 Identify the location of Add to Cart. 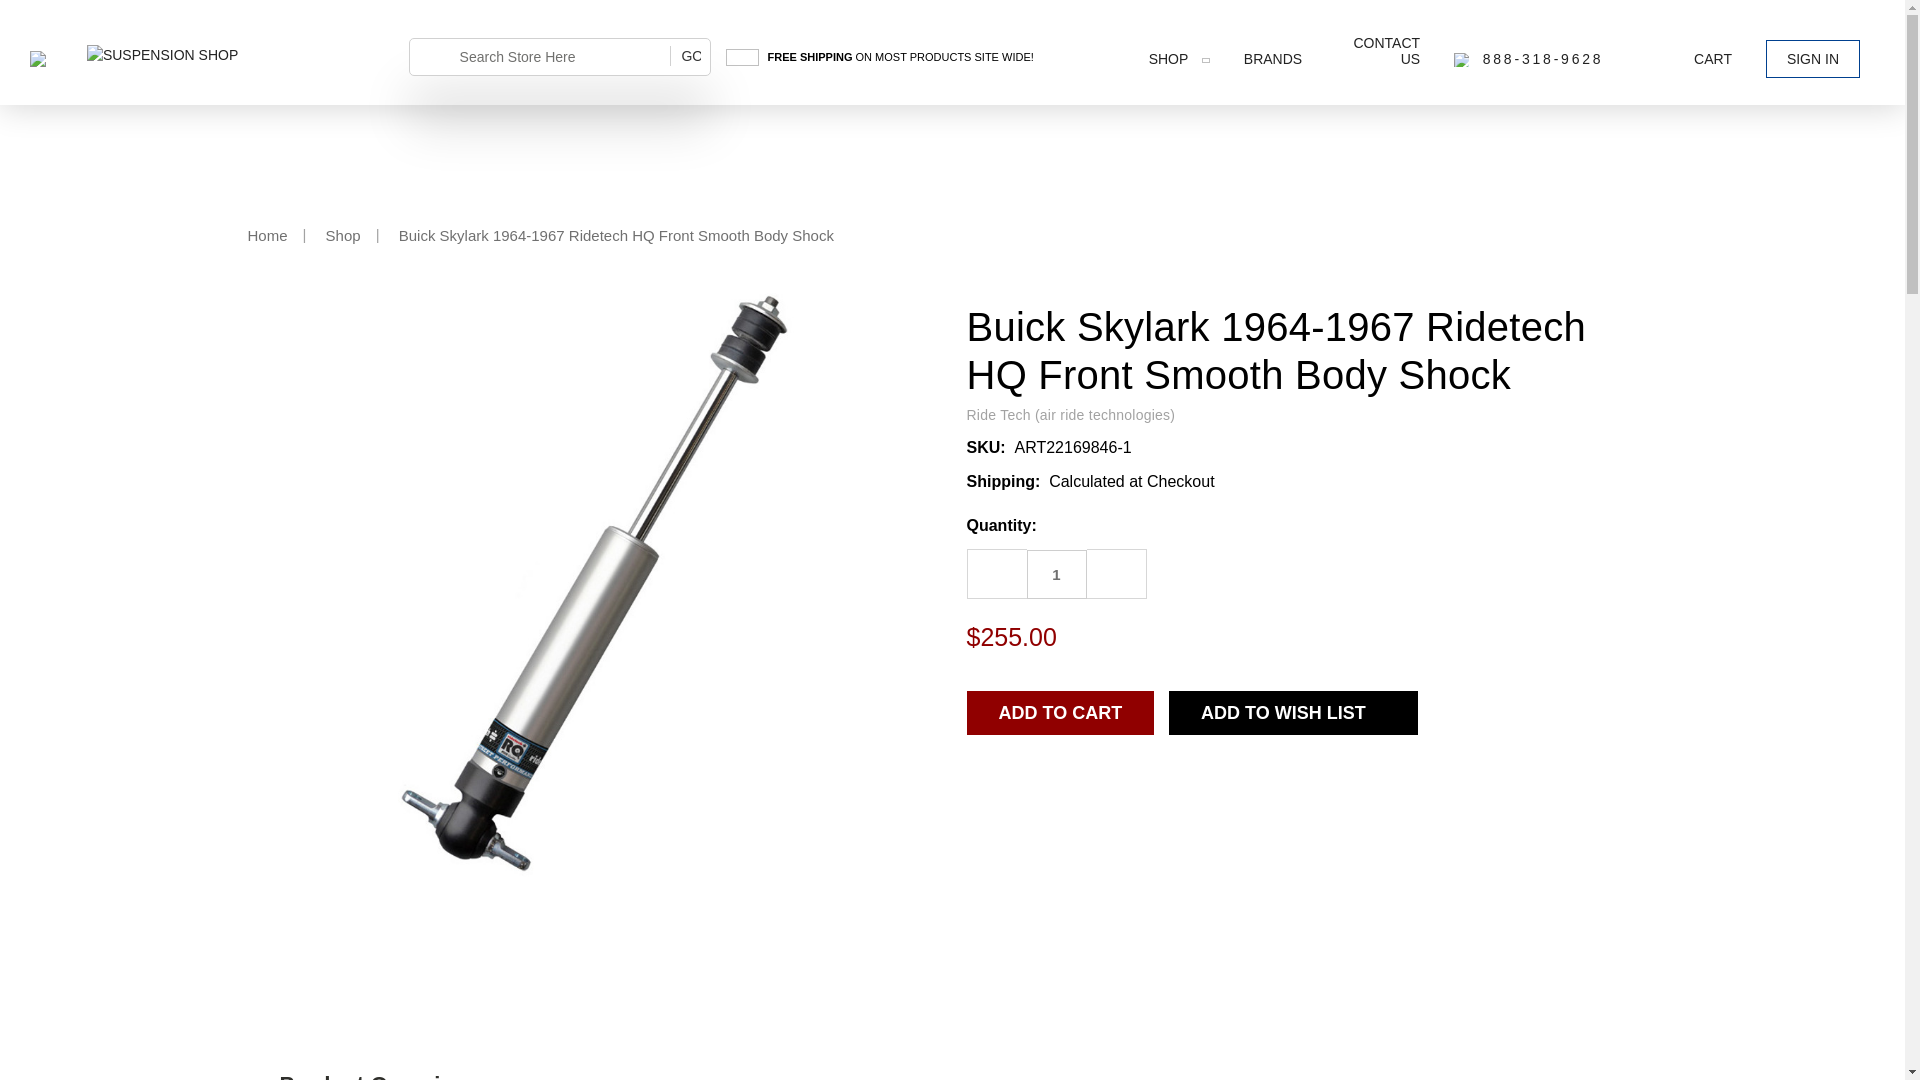
(1059, 713).